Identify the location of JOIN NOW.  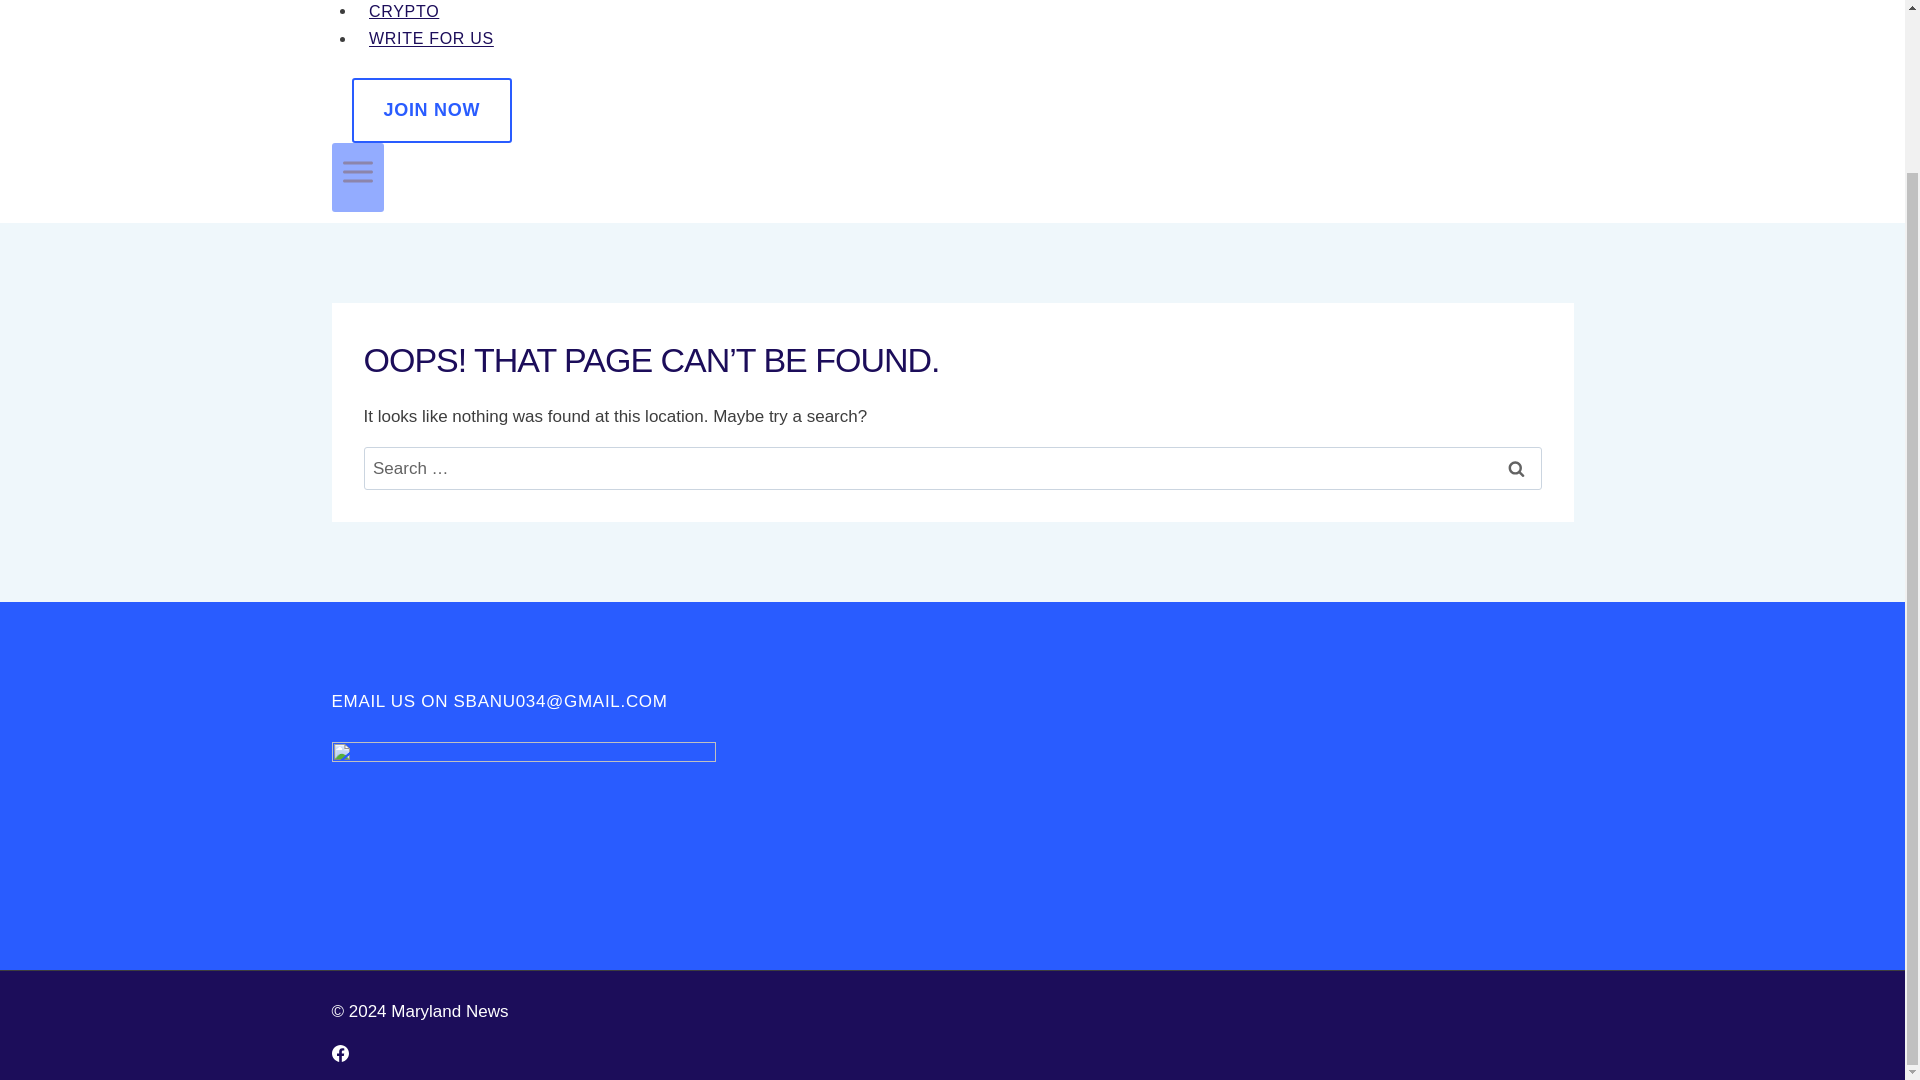
(432, 110).